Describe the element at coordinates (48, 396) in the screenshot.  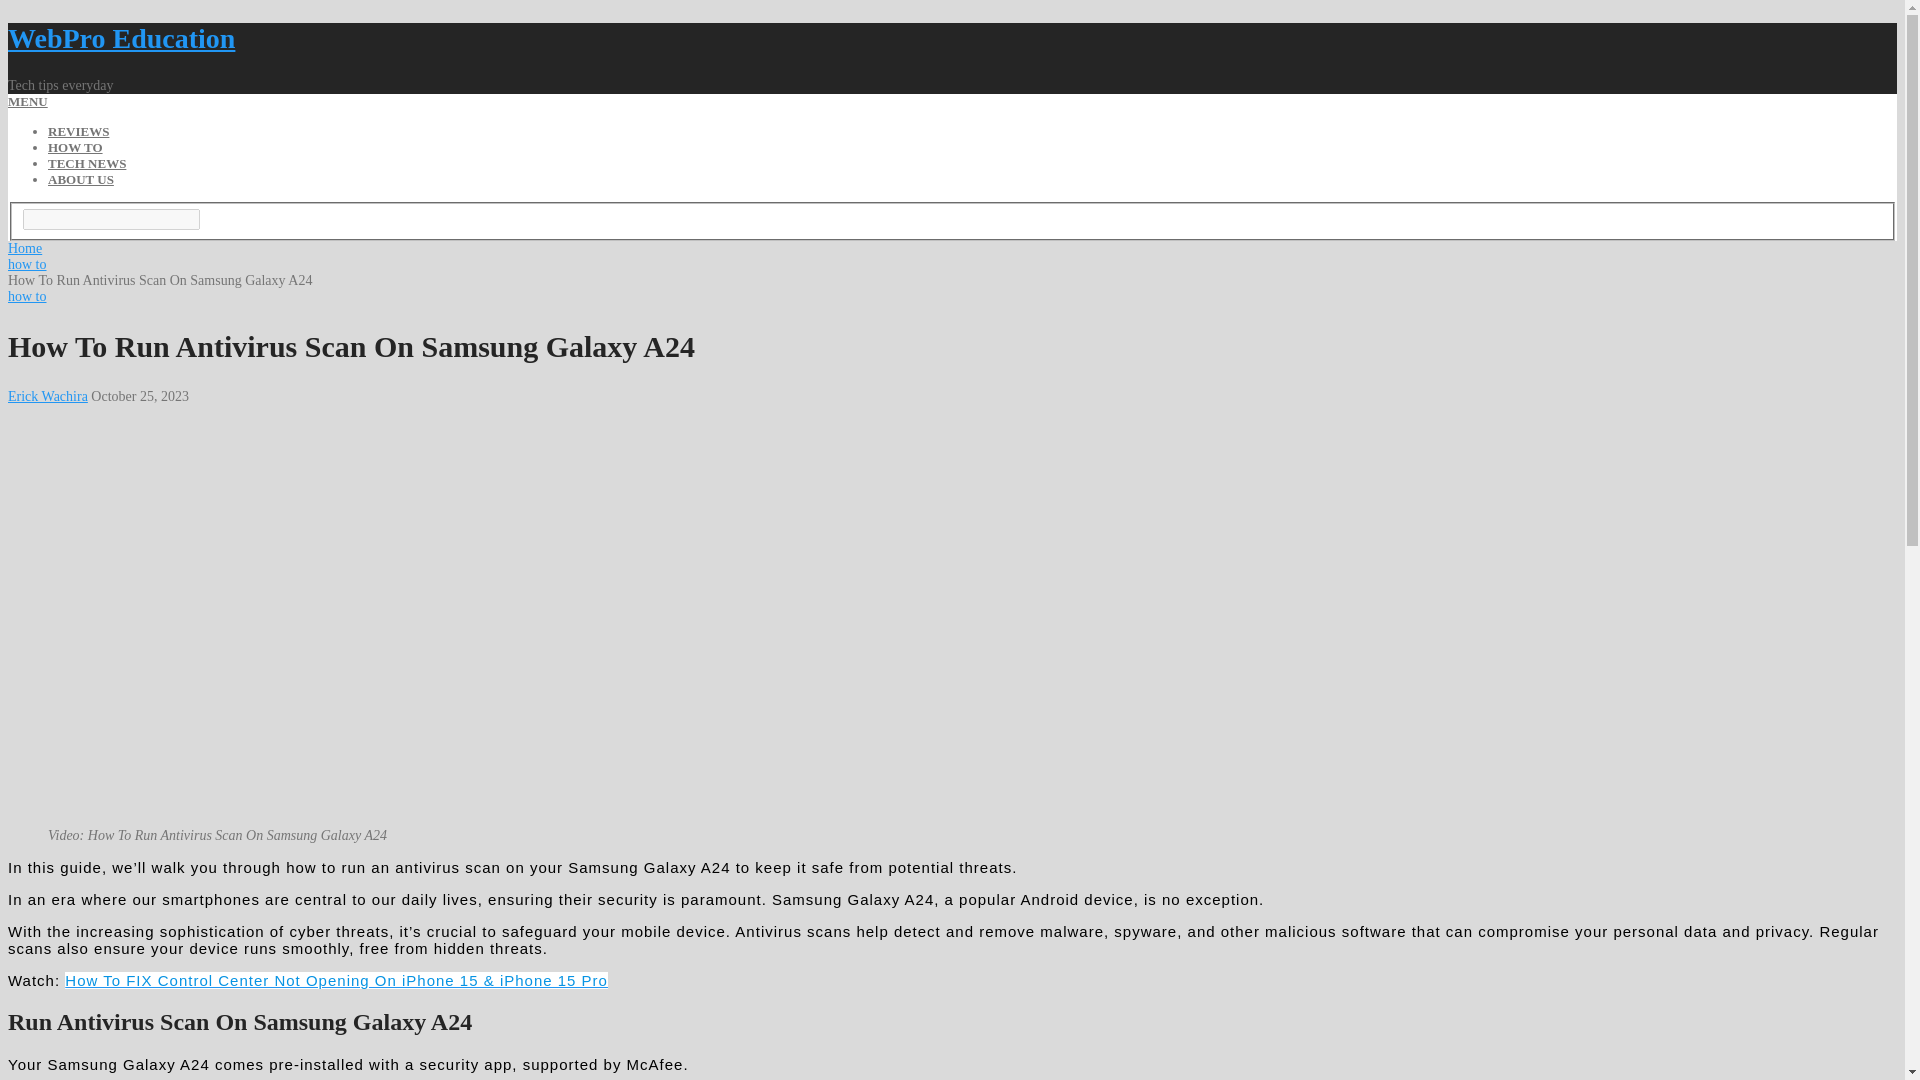
I see `Posts by Erick Wachira` at that location.